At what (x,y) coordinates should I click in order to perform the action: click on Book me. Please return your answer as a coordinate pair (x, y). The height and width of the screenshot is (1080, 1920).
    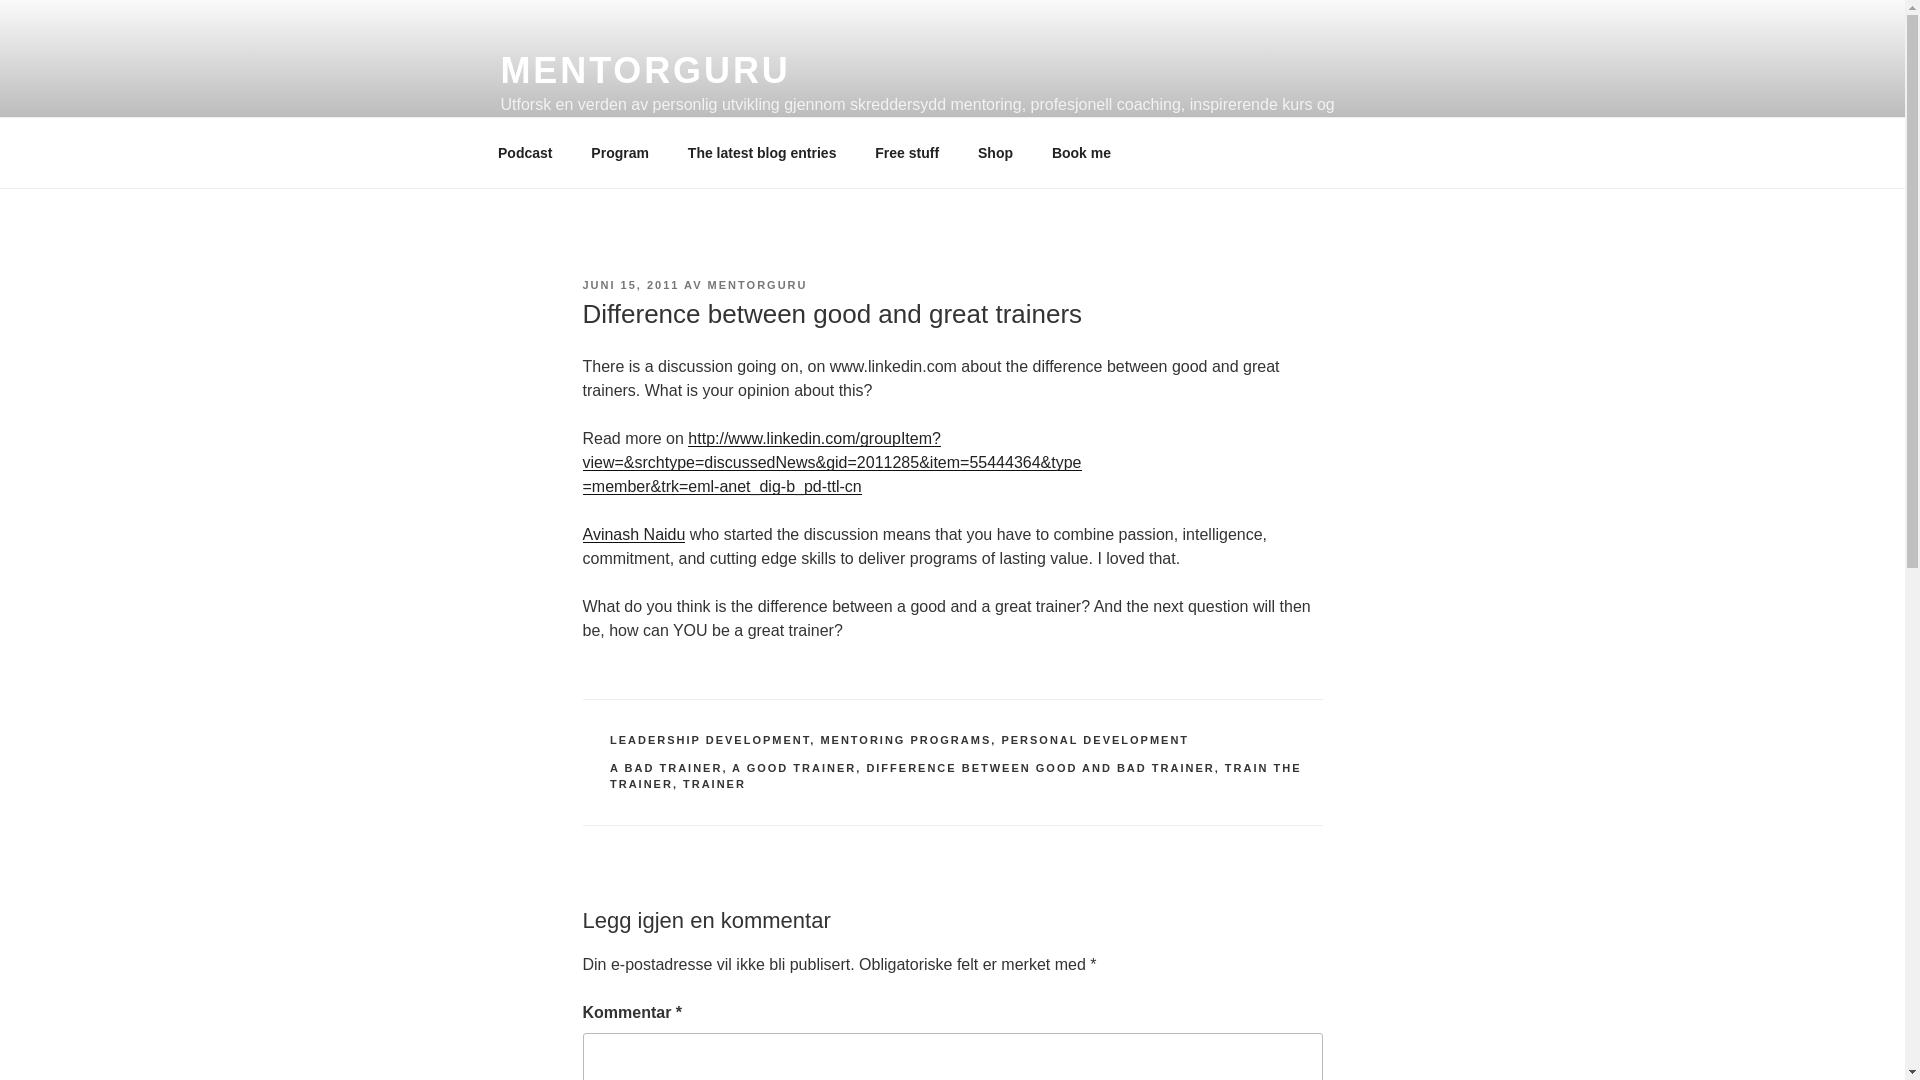
    Looking at the image, I should click on (1081, 152).